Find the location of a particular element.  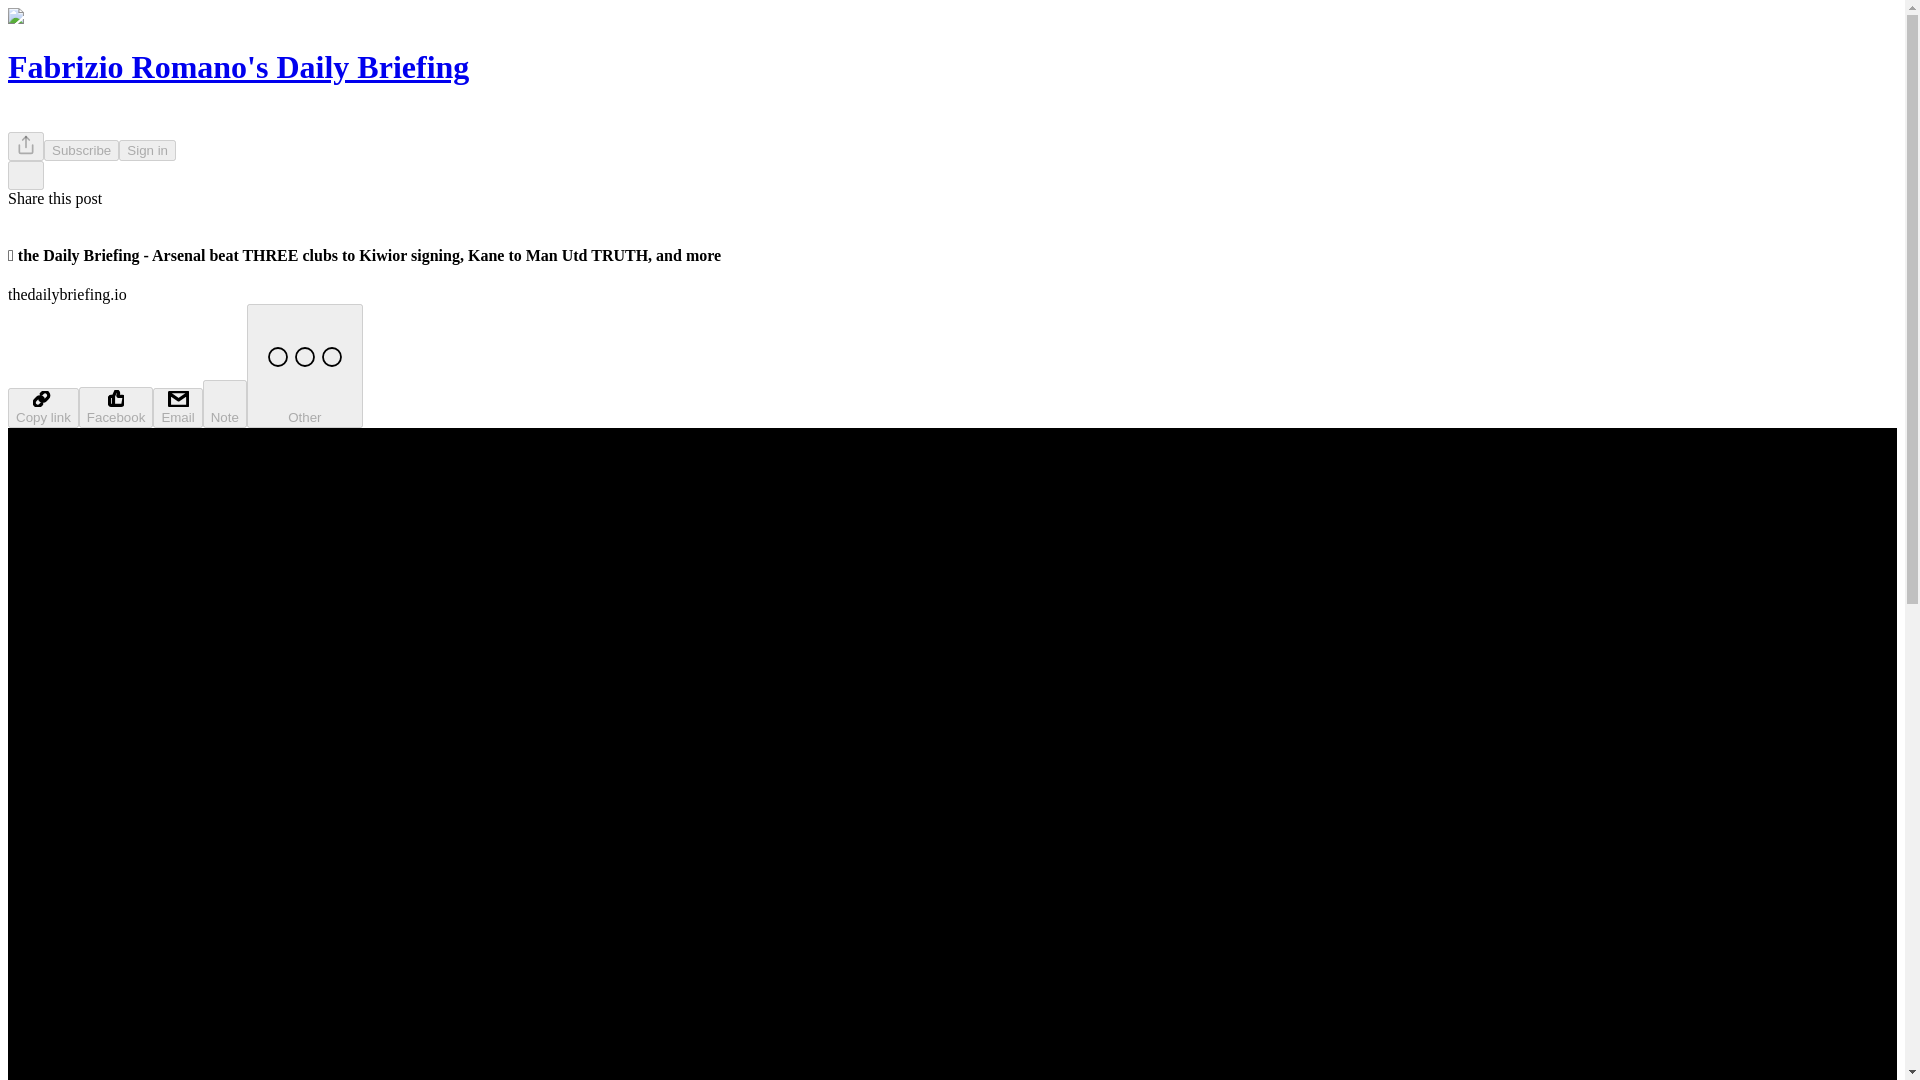

Subscribe is located at coordinates (82, 150).